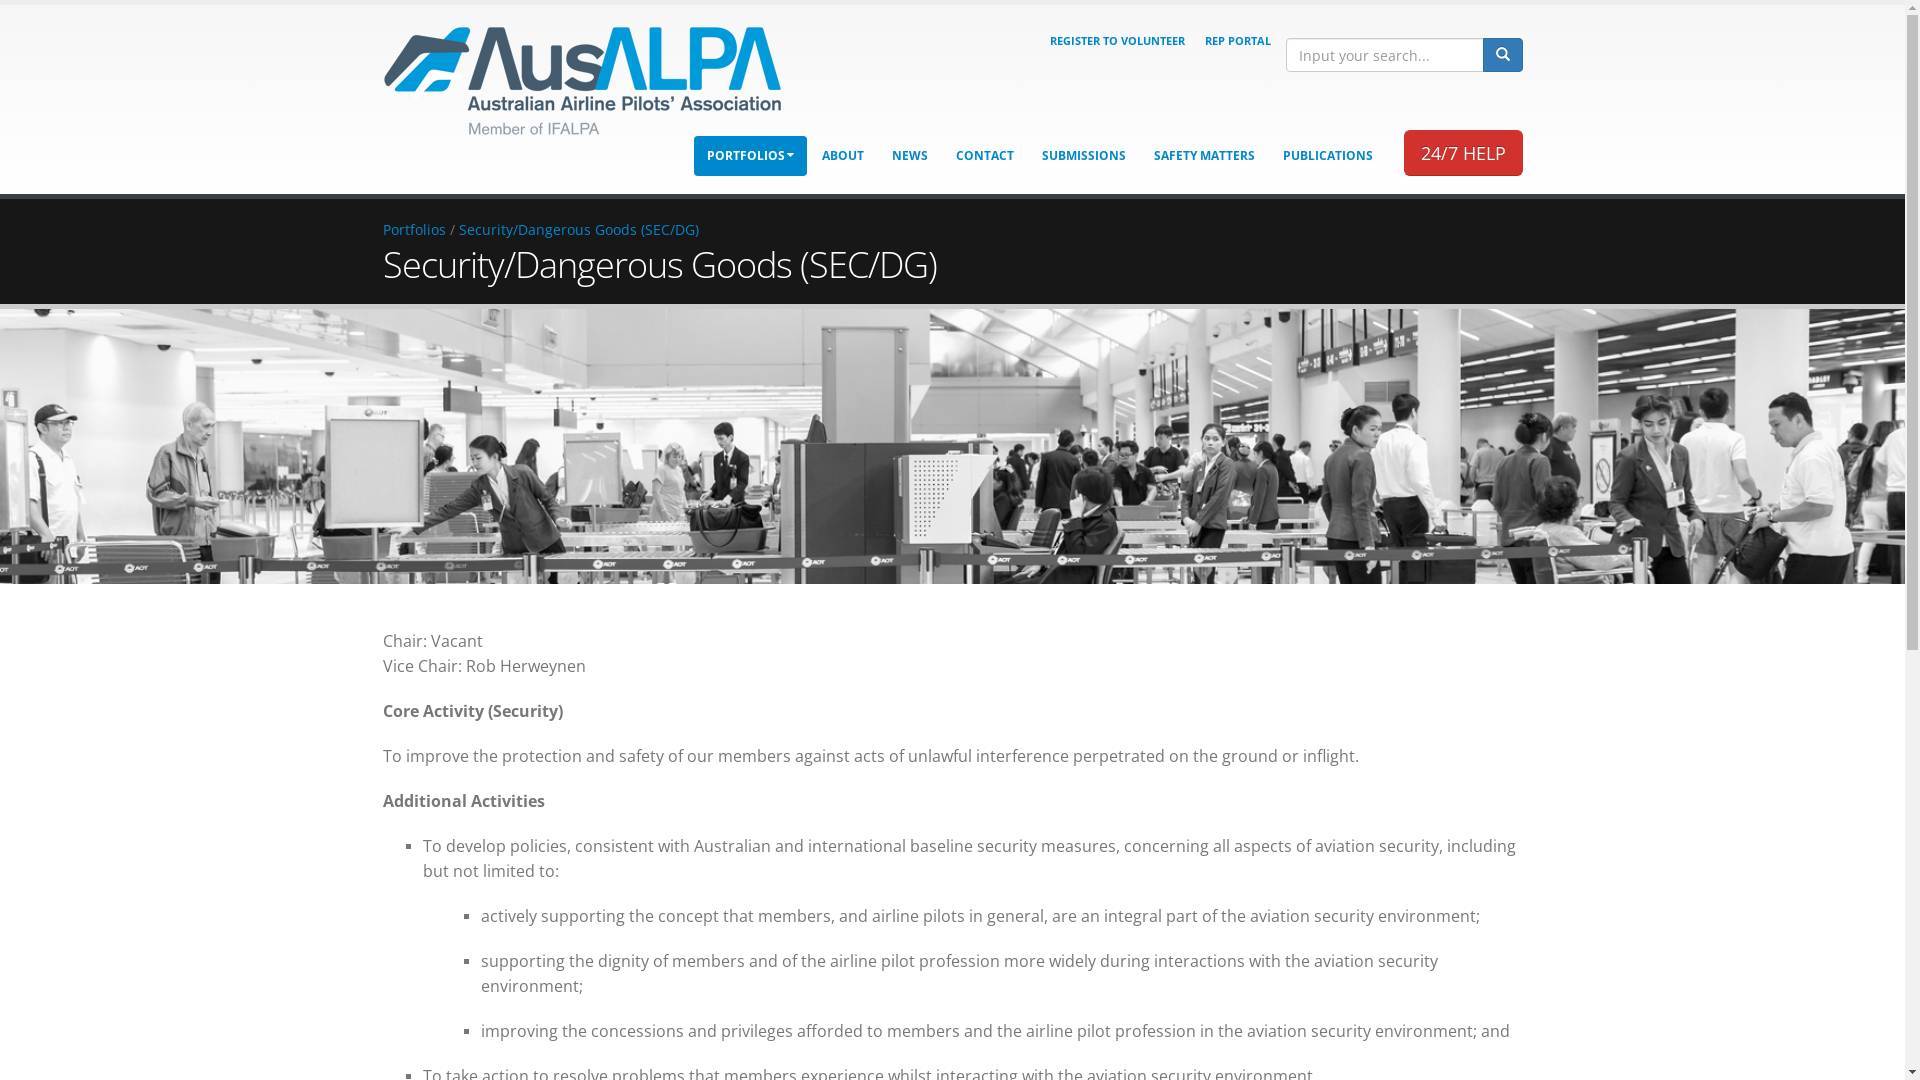 The image size is (1920, 1080). I want to click on Australian Airline Pilots' Association (AusALPA), so click(582, 79).